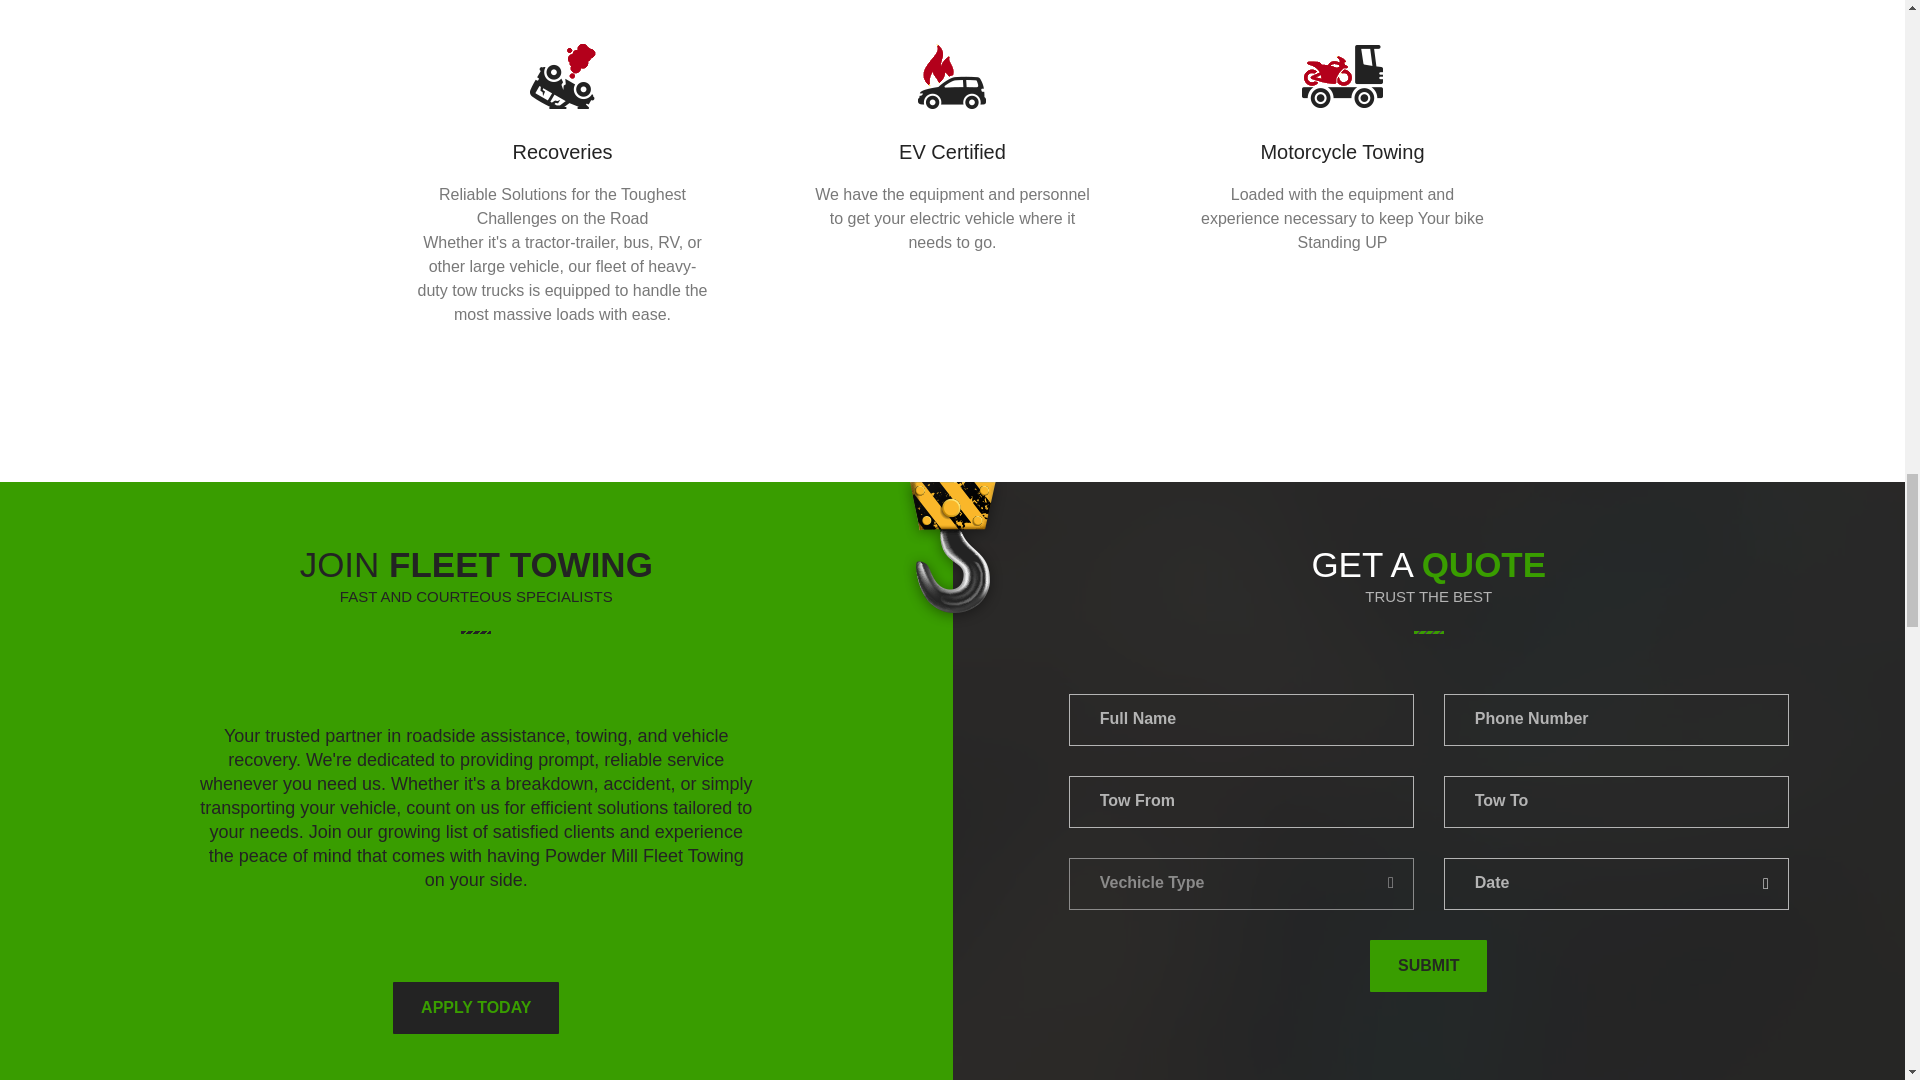 The height and width of the screenshot is (1080, 1920). Describe the element at coordinates (1342, 152) in the screenshot. I see `Motorcycle Towing` at that location.